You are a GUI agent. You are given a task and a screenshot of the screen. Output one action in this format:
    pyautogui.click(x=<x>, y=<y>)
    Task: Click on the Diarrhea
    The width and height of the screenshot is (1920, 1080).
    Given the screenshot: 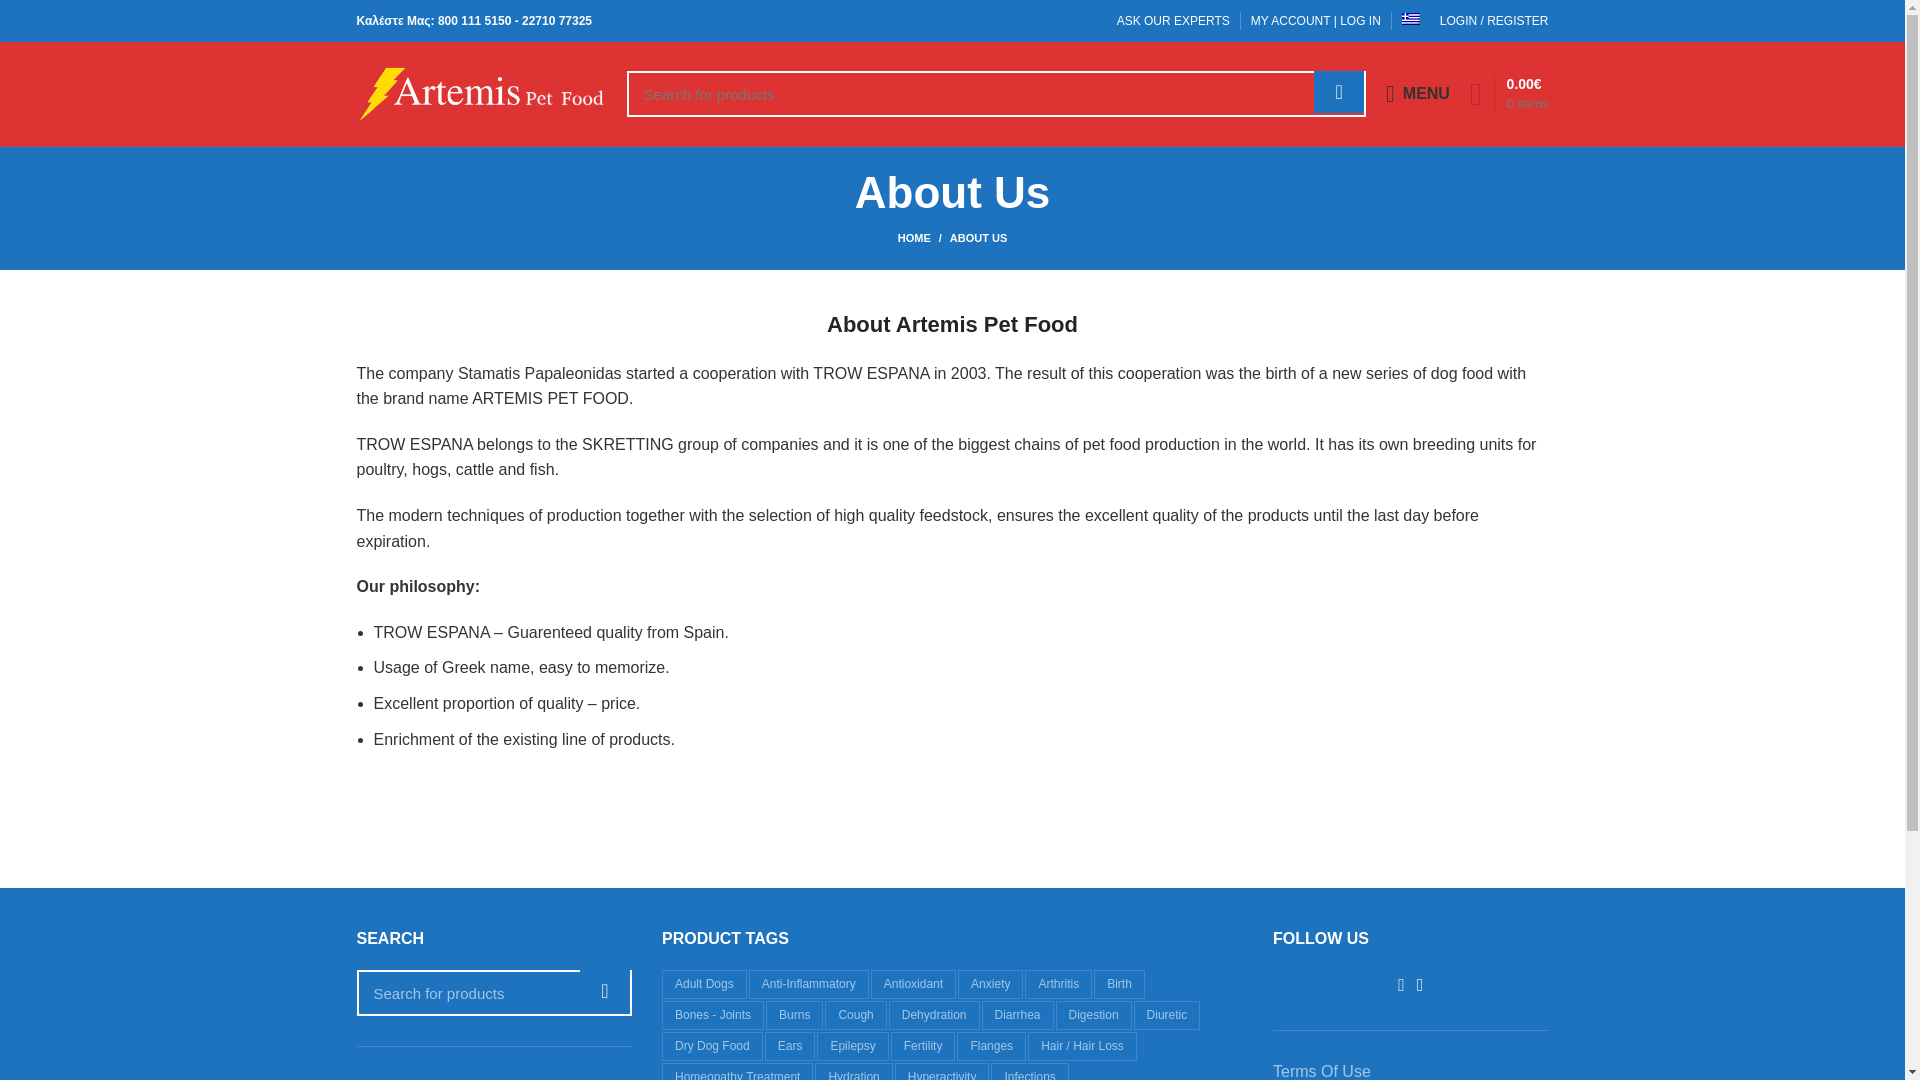 What is the action you would take?
    pyautogui.click(x=1018, y=1016)
    